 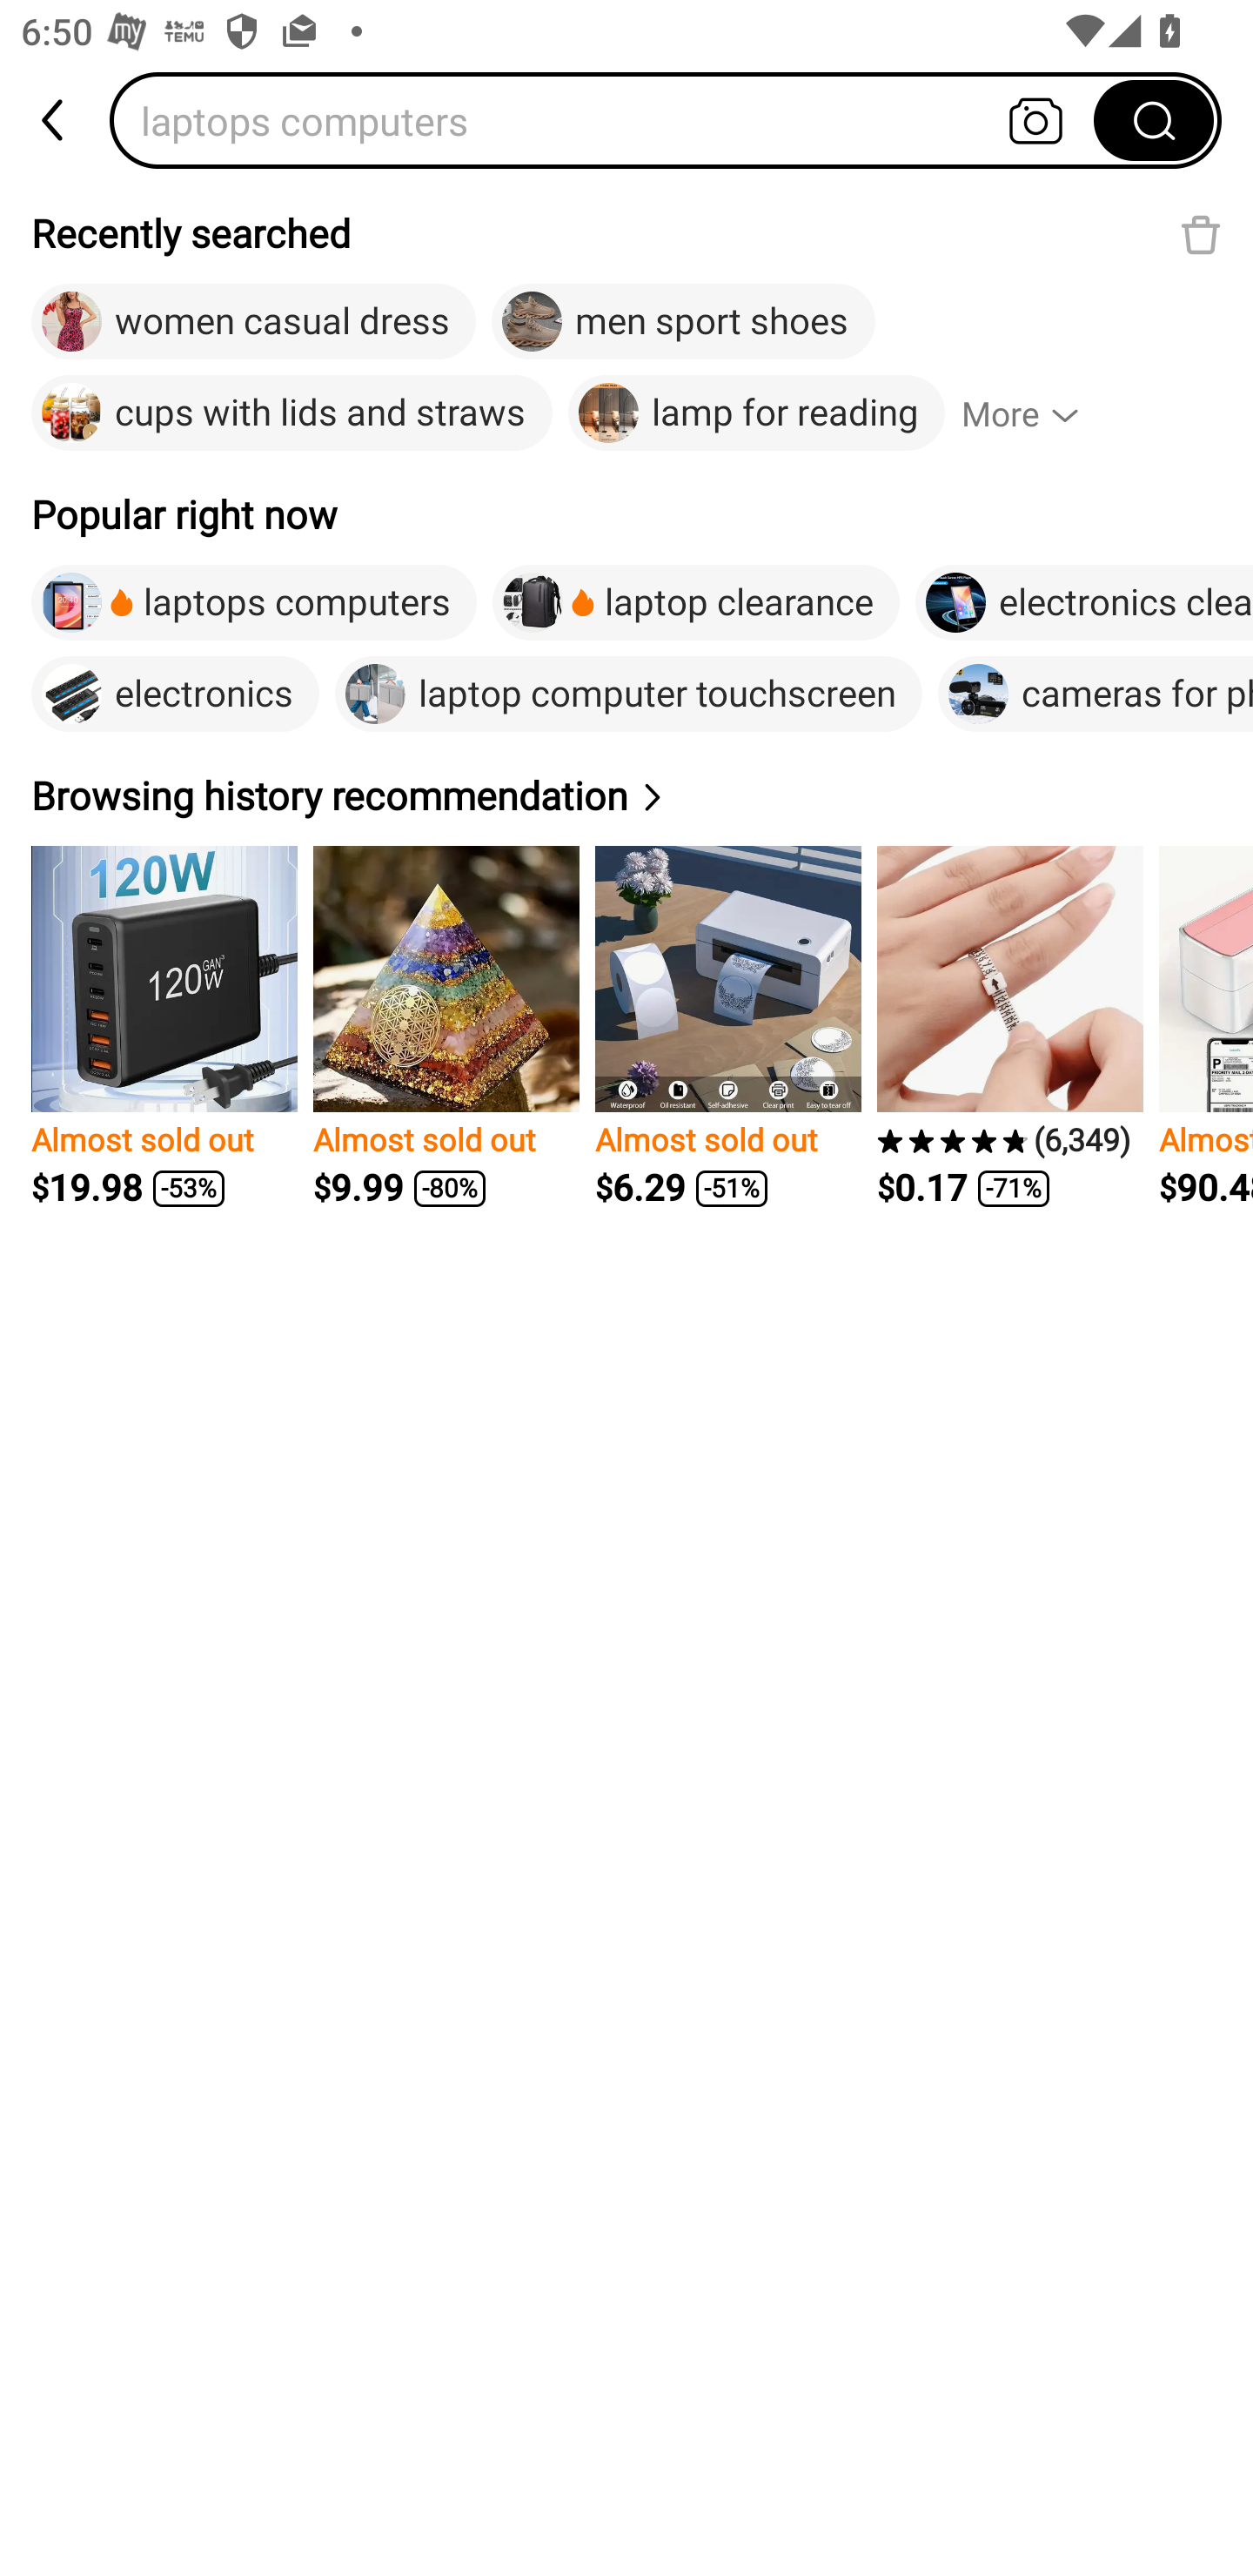 What do you see at coordinates (164, 1027) in the screenshot?
I see `Almost sold out $19.98 -53%` at bounding box center [164, 1027].